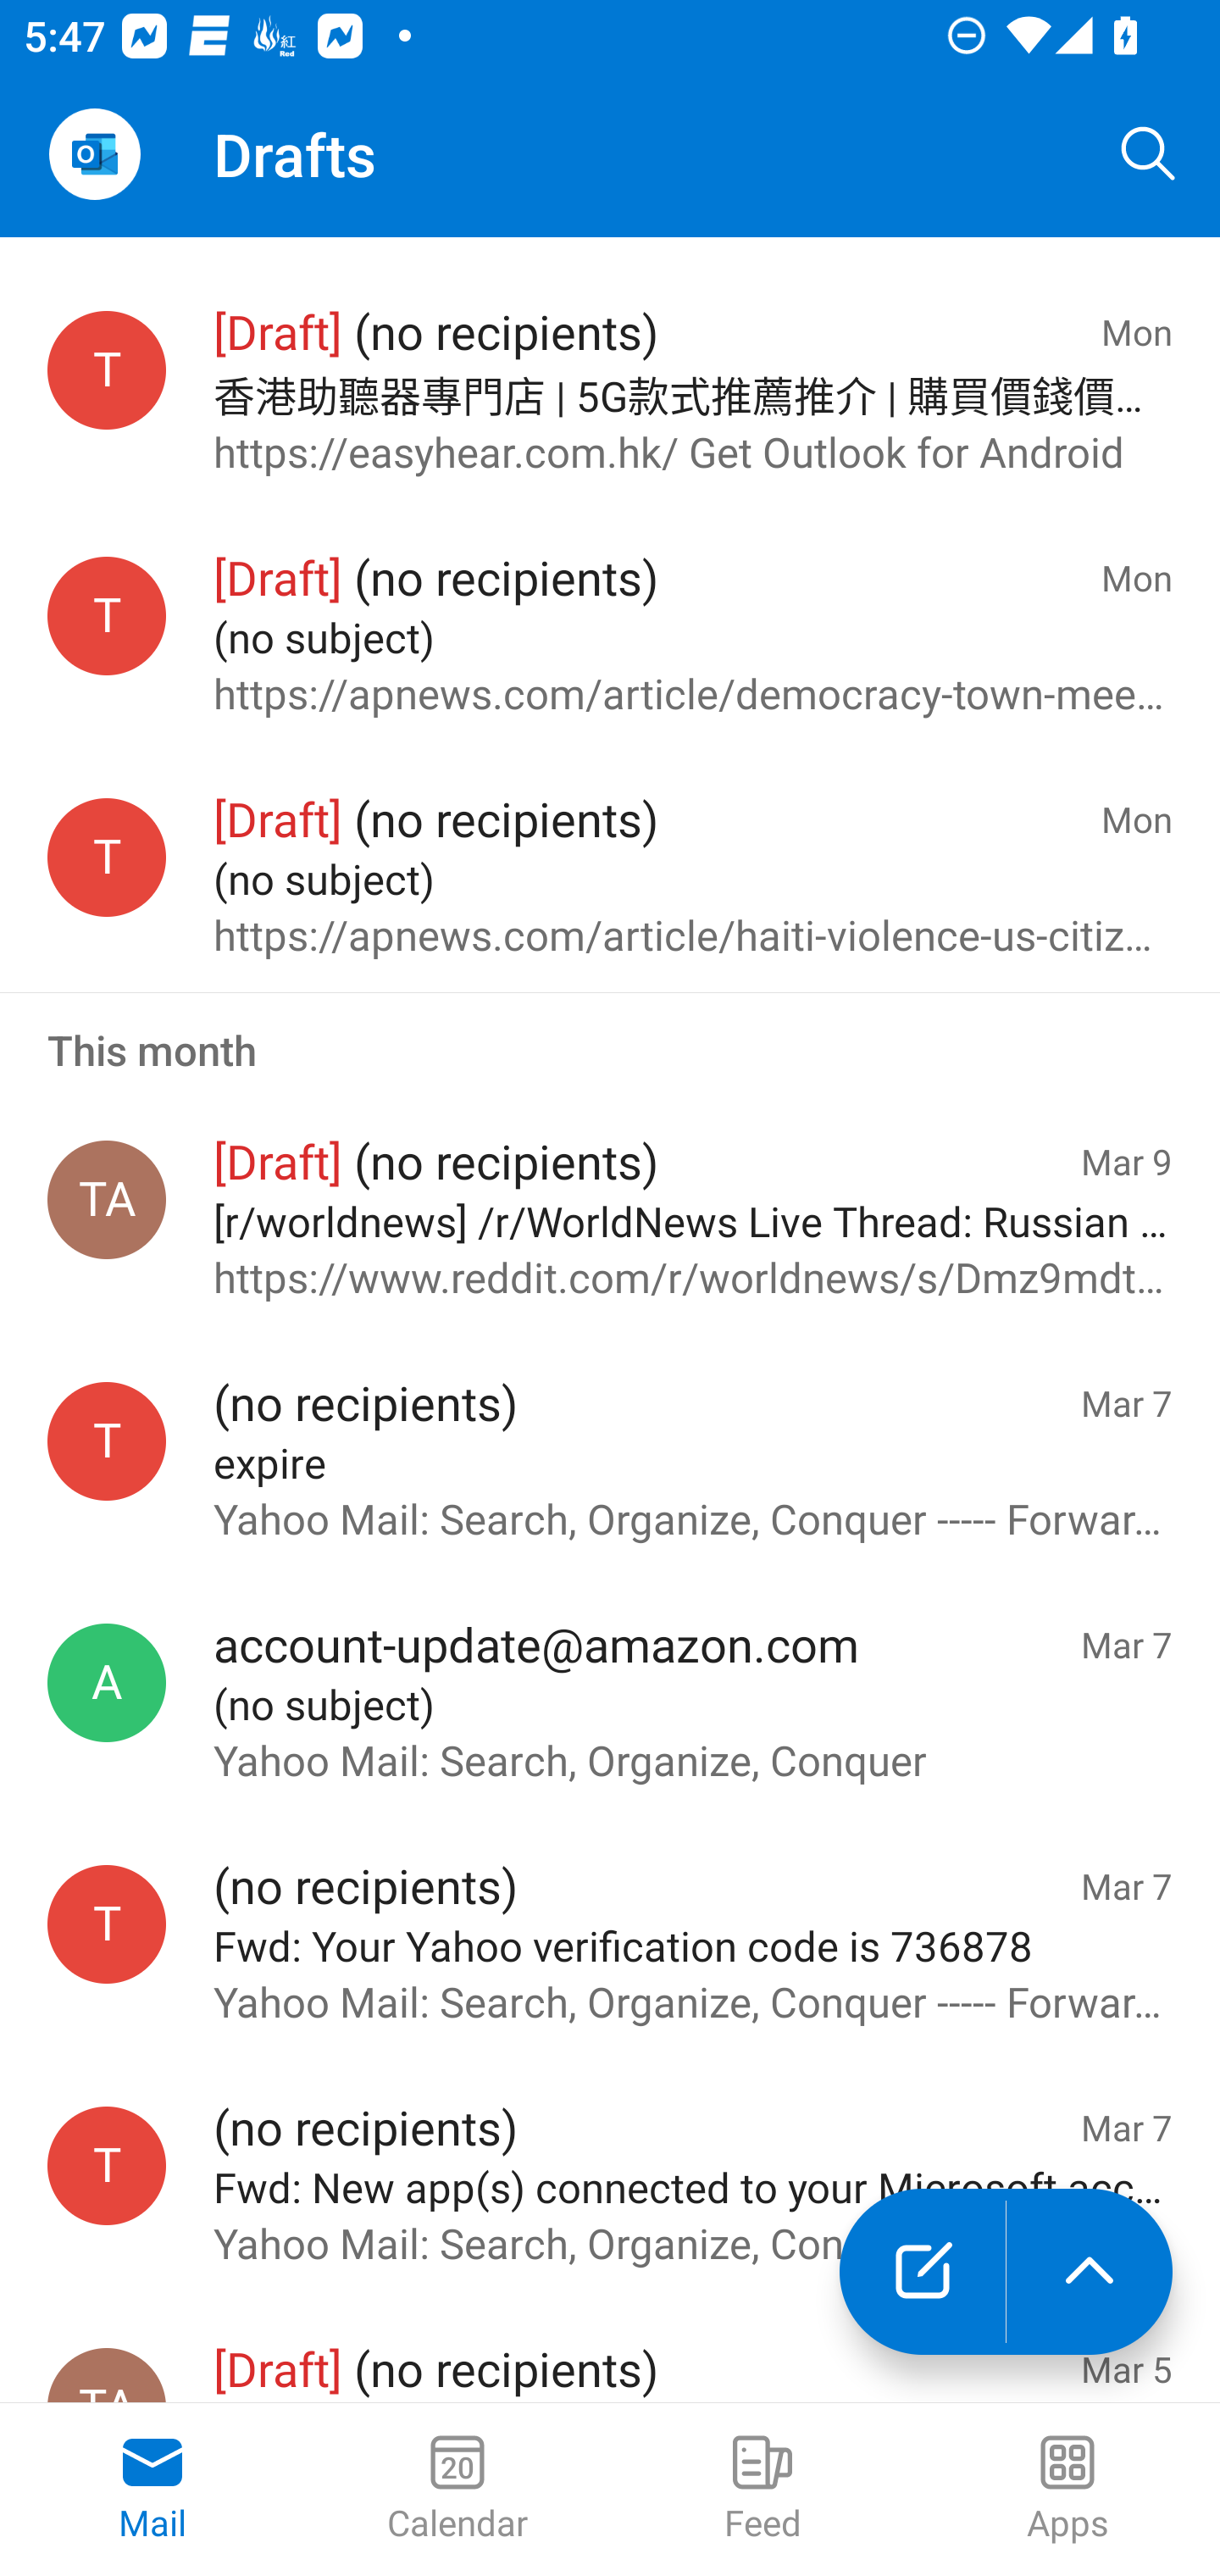 The width and height of the screenshot is (1220, 2576). What do you see at coordinates (107, 1924) in the screenshot?
I see `testappium002@outlook.com` at bounding box center [107, 1924].